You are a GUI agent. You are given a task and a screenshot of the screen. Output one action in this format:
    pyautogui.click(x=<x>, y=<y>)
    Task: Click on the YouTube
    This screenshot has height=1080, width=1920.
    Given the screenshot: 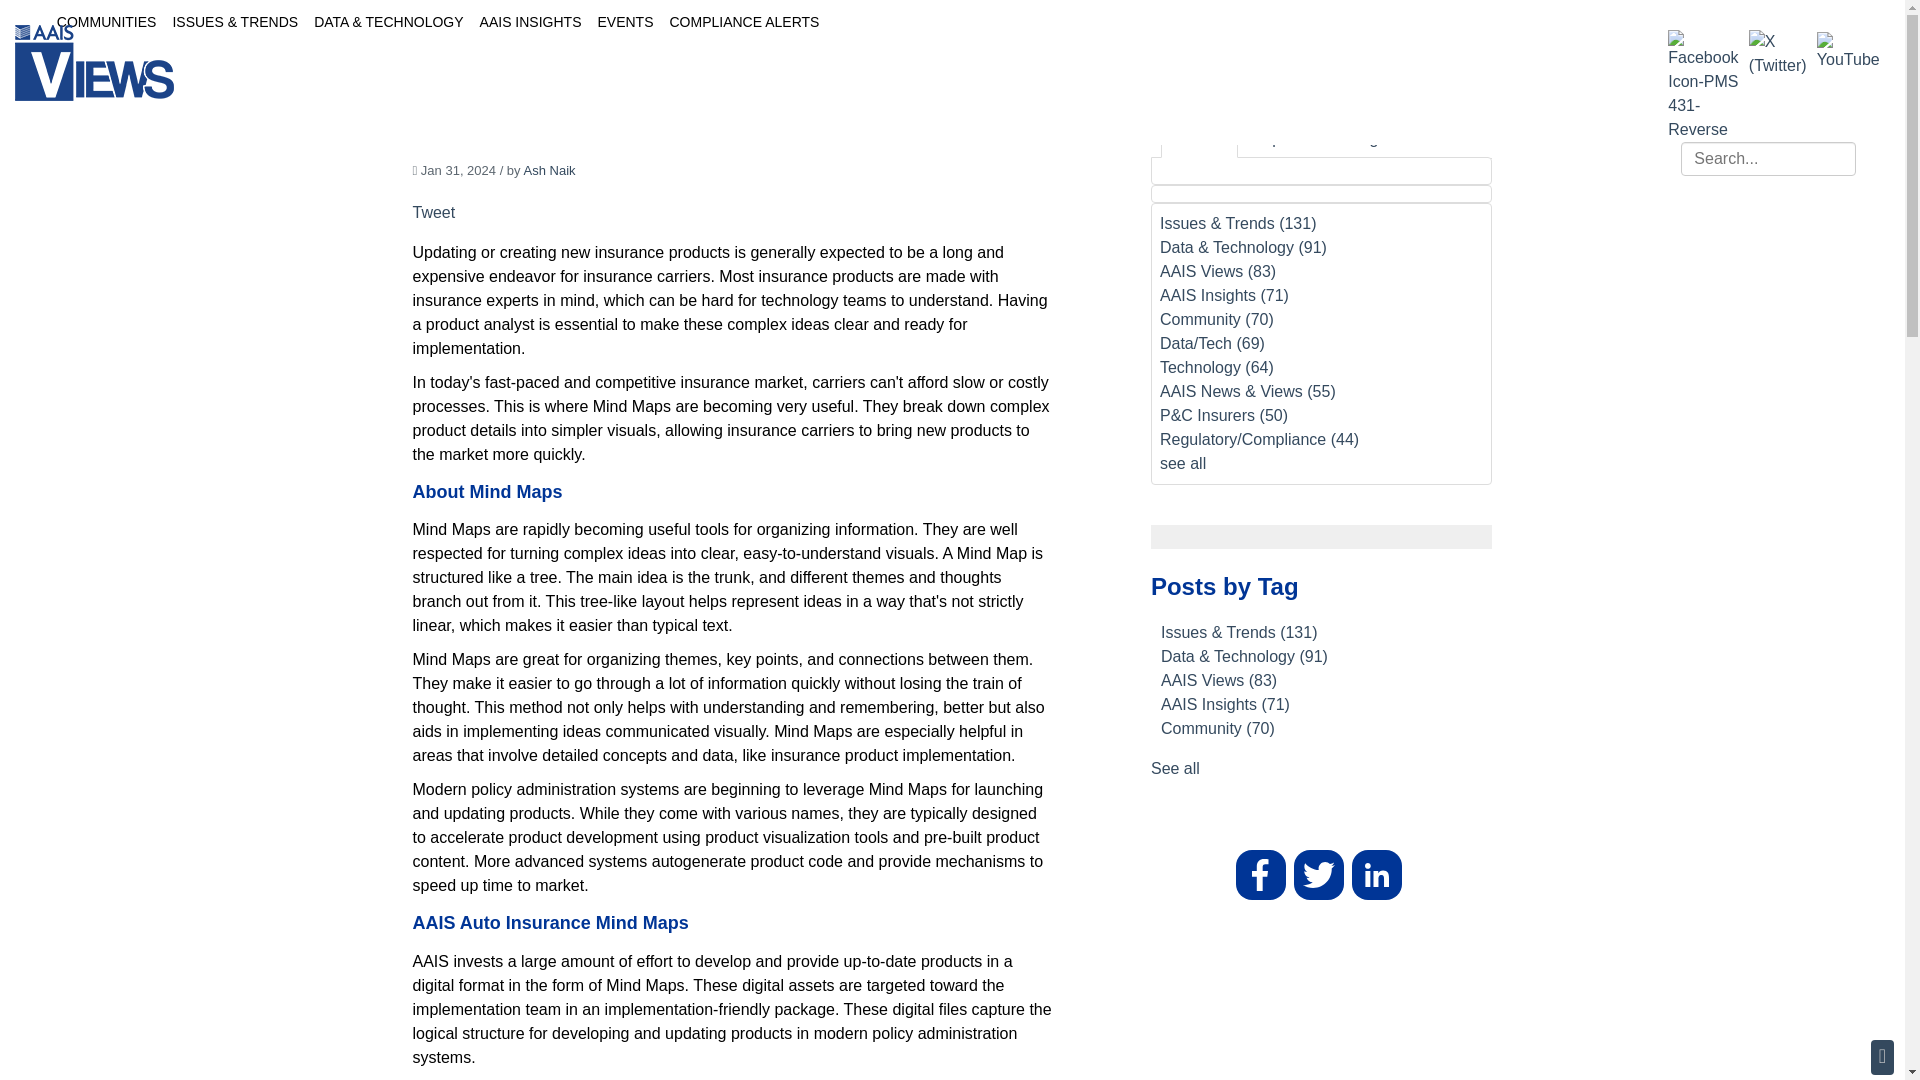 What is the action you would take?
    pyautogui.click(x=1848, y=52)
    